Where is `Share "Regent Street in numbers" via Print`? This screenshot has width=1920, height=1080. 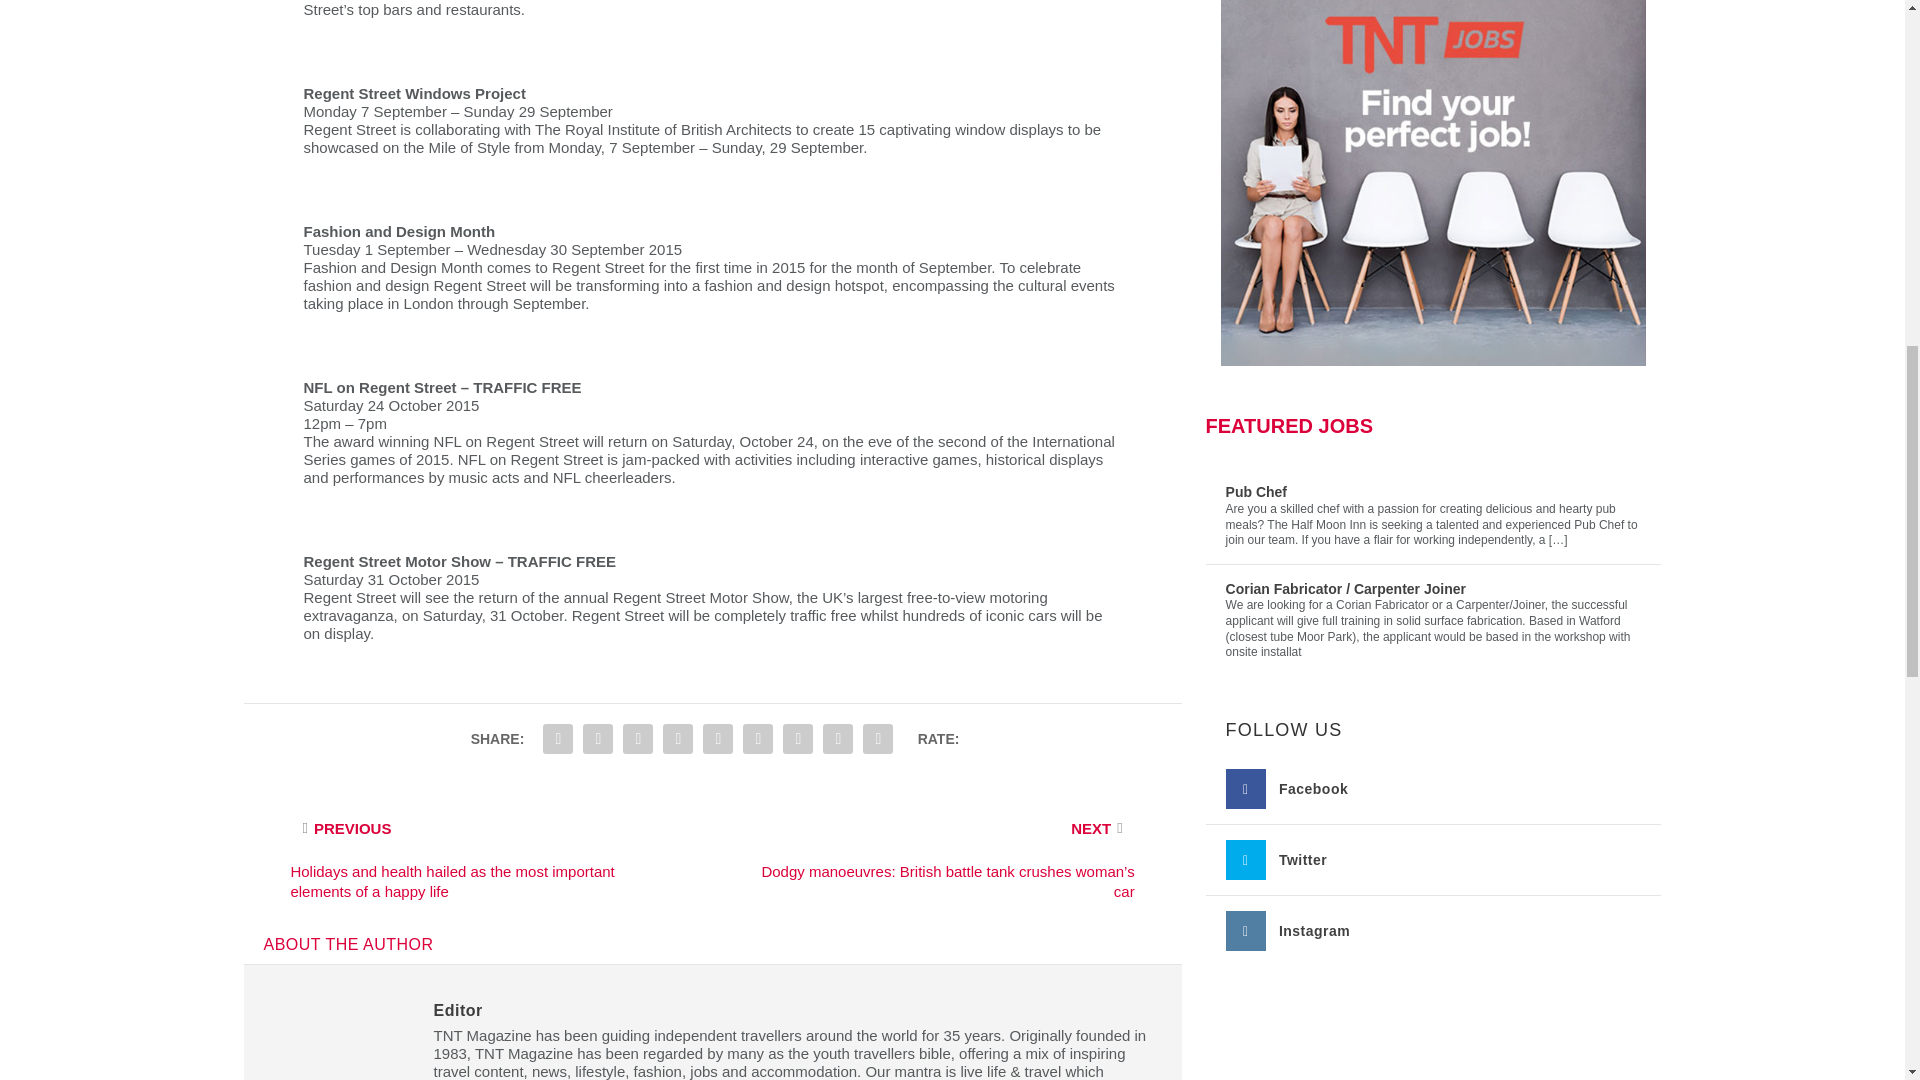
Share "Regent Street in numbers" via Print is located at coordinates (878, 739).